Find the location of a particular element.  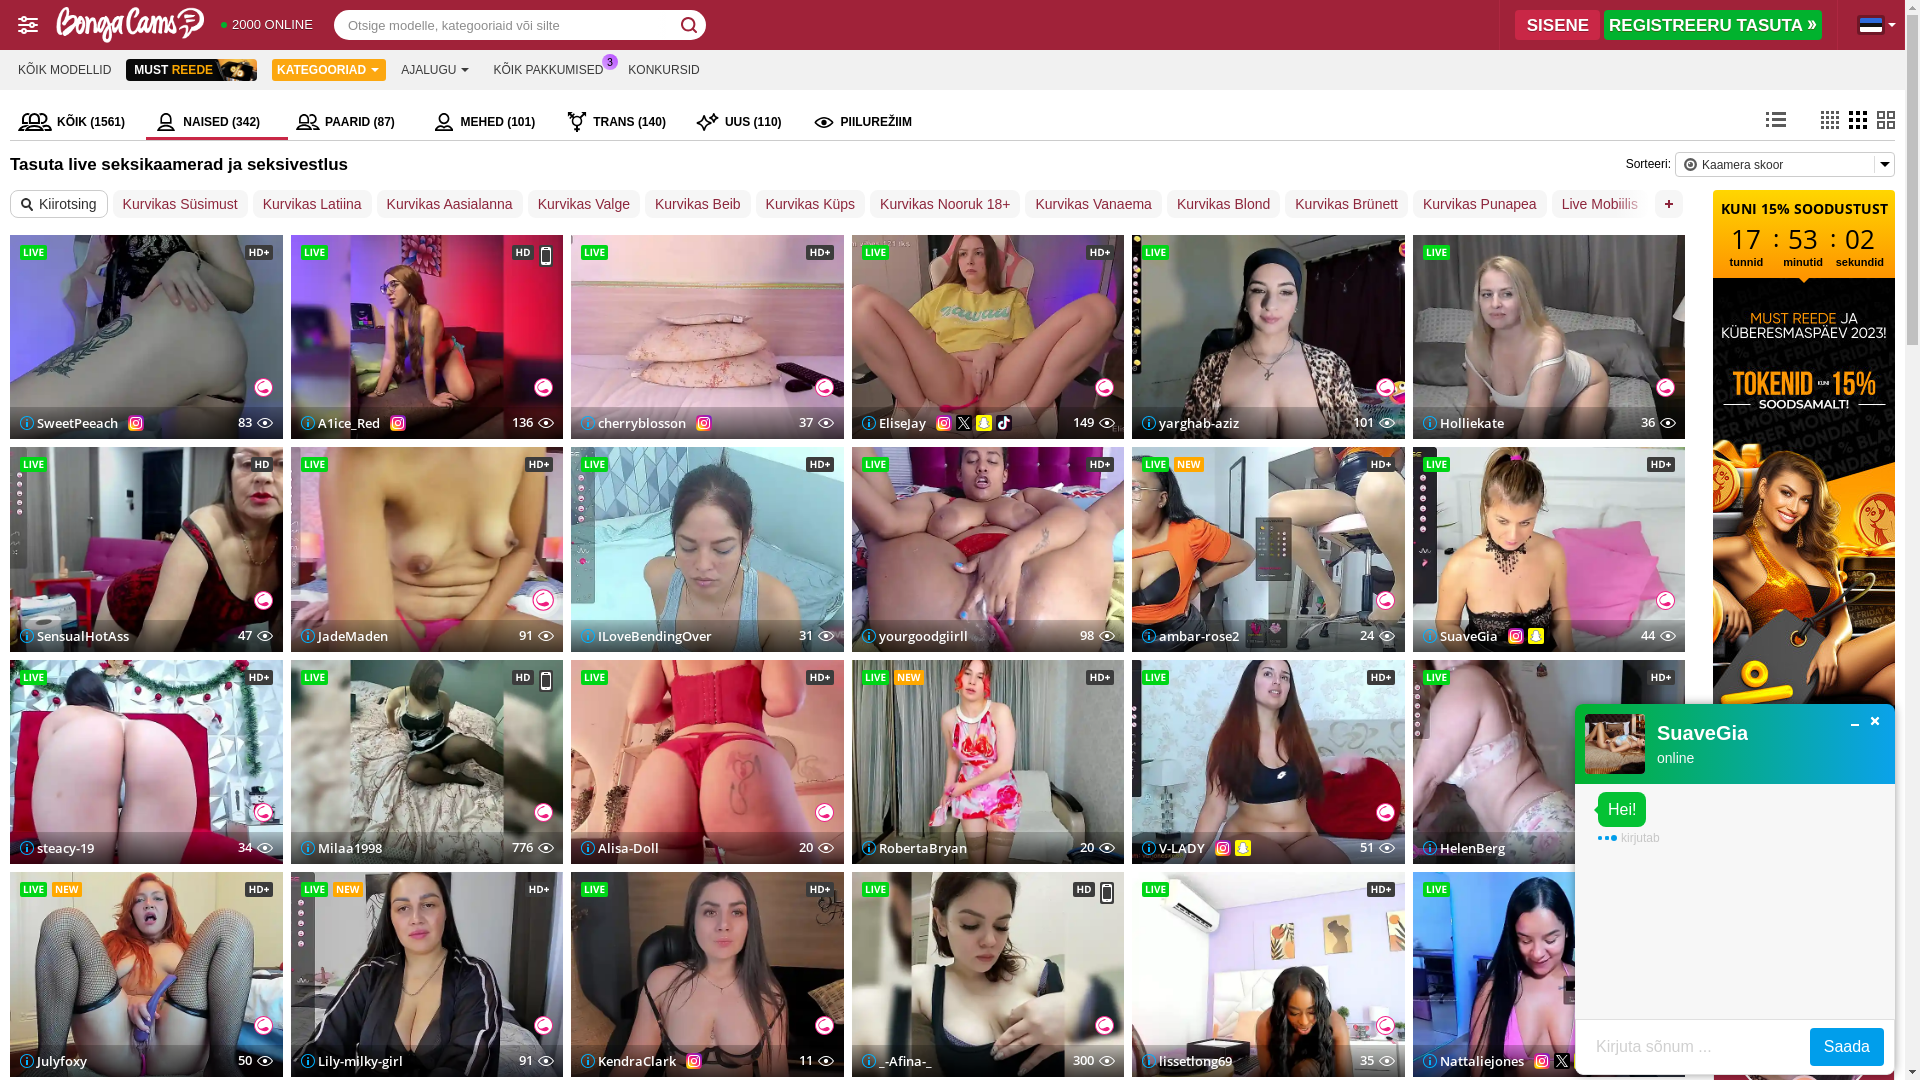

SweetPeeach is located at coordinates (69, 423).